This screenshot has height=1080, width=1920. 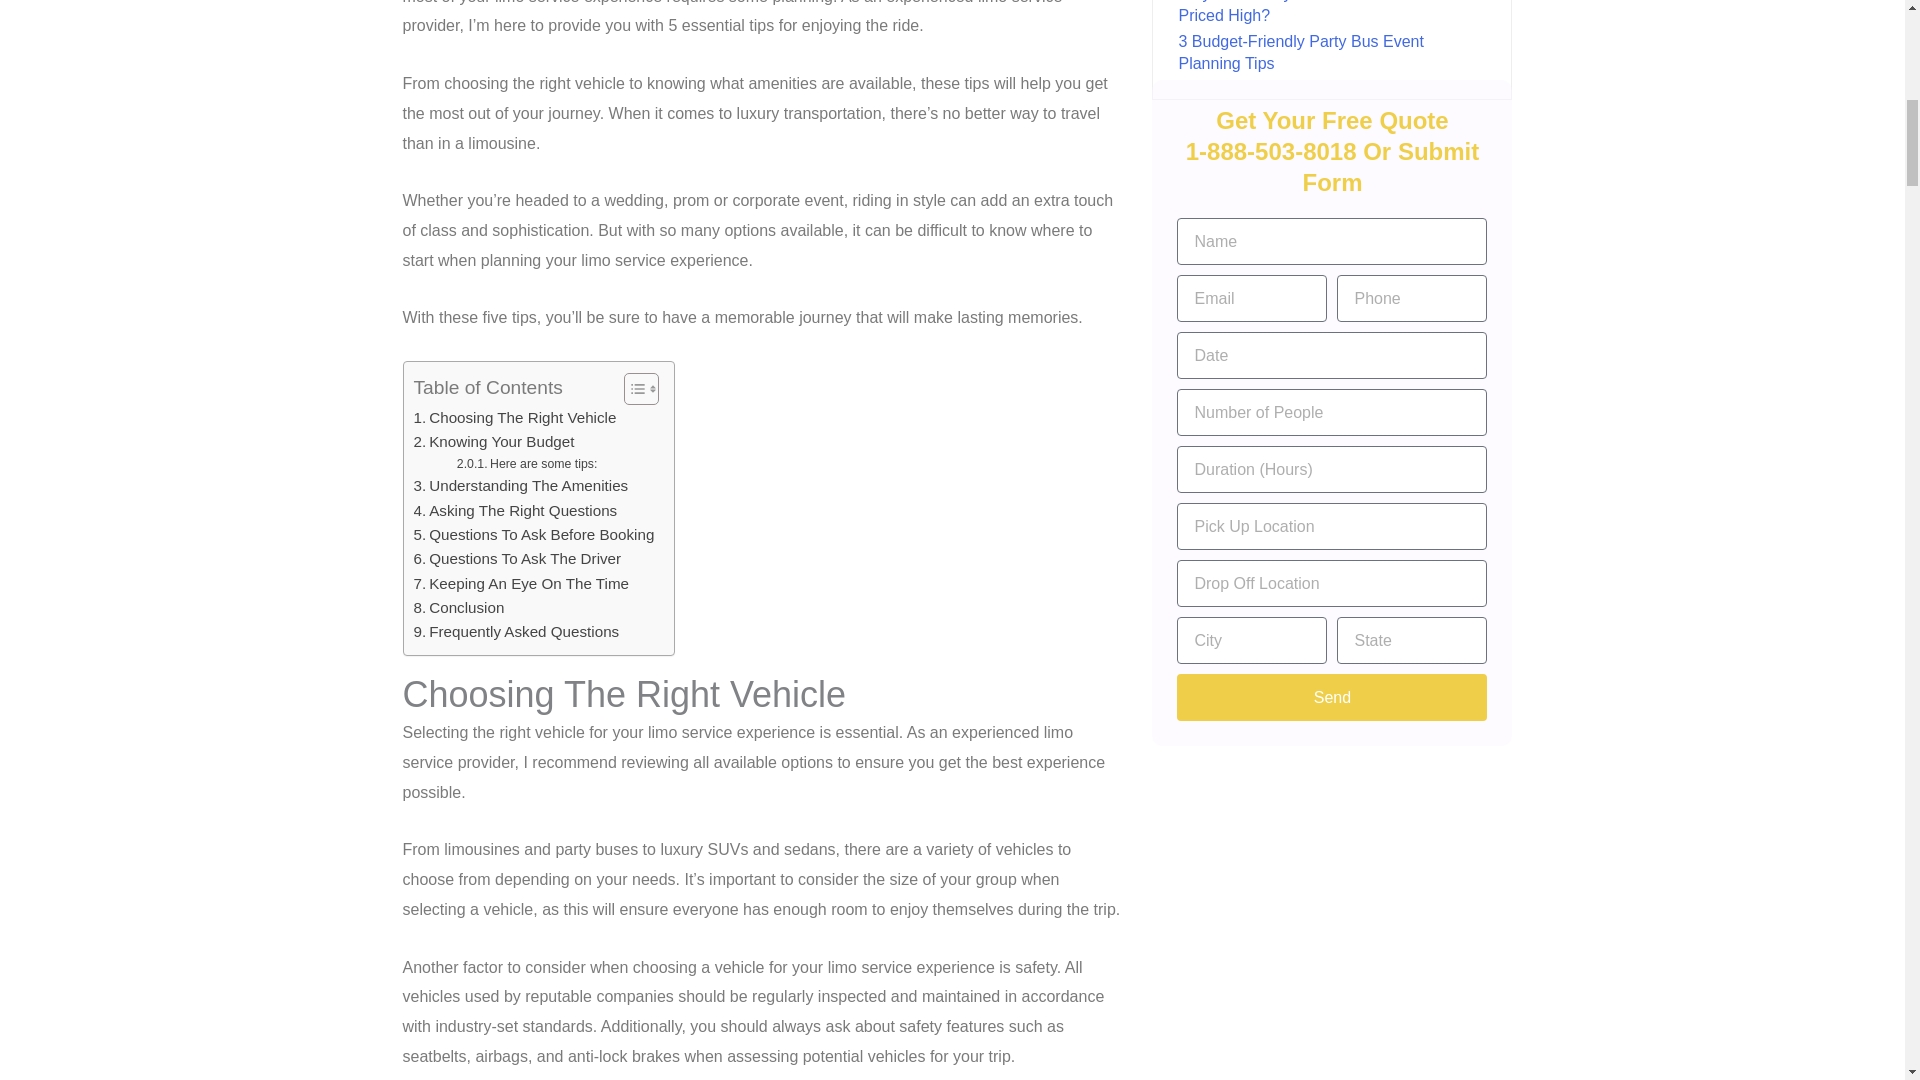 What do you see at coordinates (516, 510) in the screenshot?
I see `Asking The Right Questions` at bounding box center [516, 510].